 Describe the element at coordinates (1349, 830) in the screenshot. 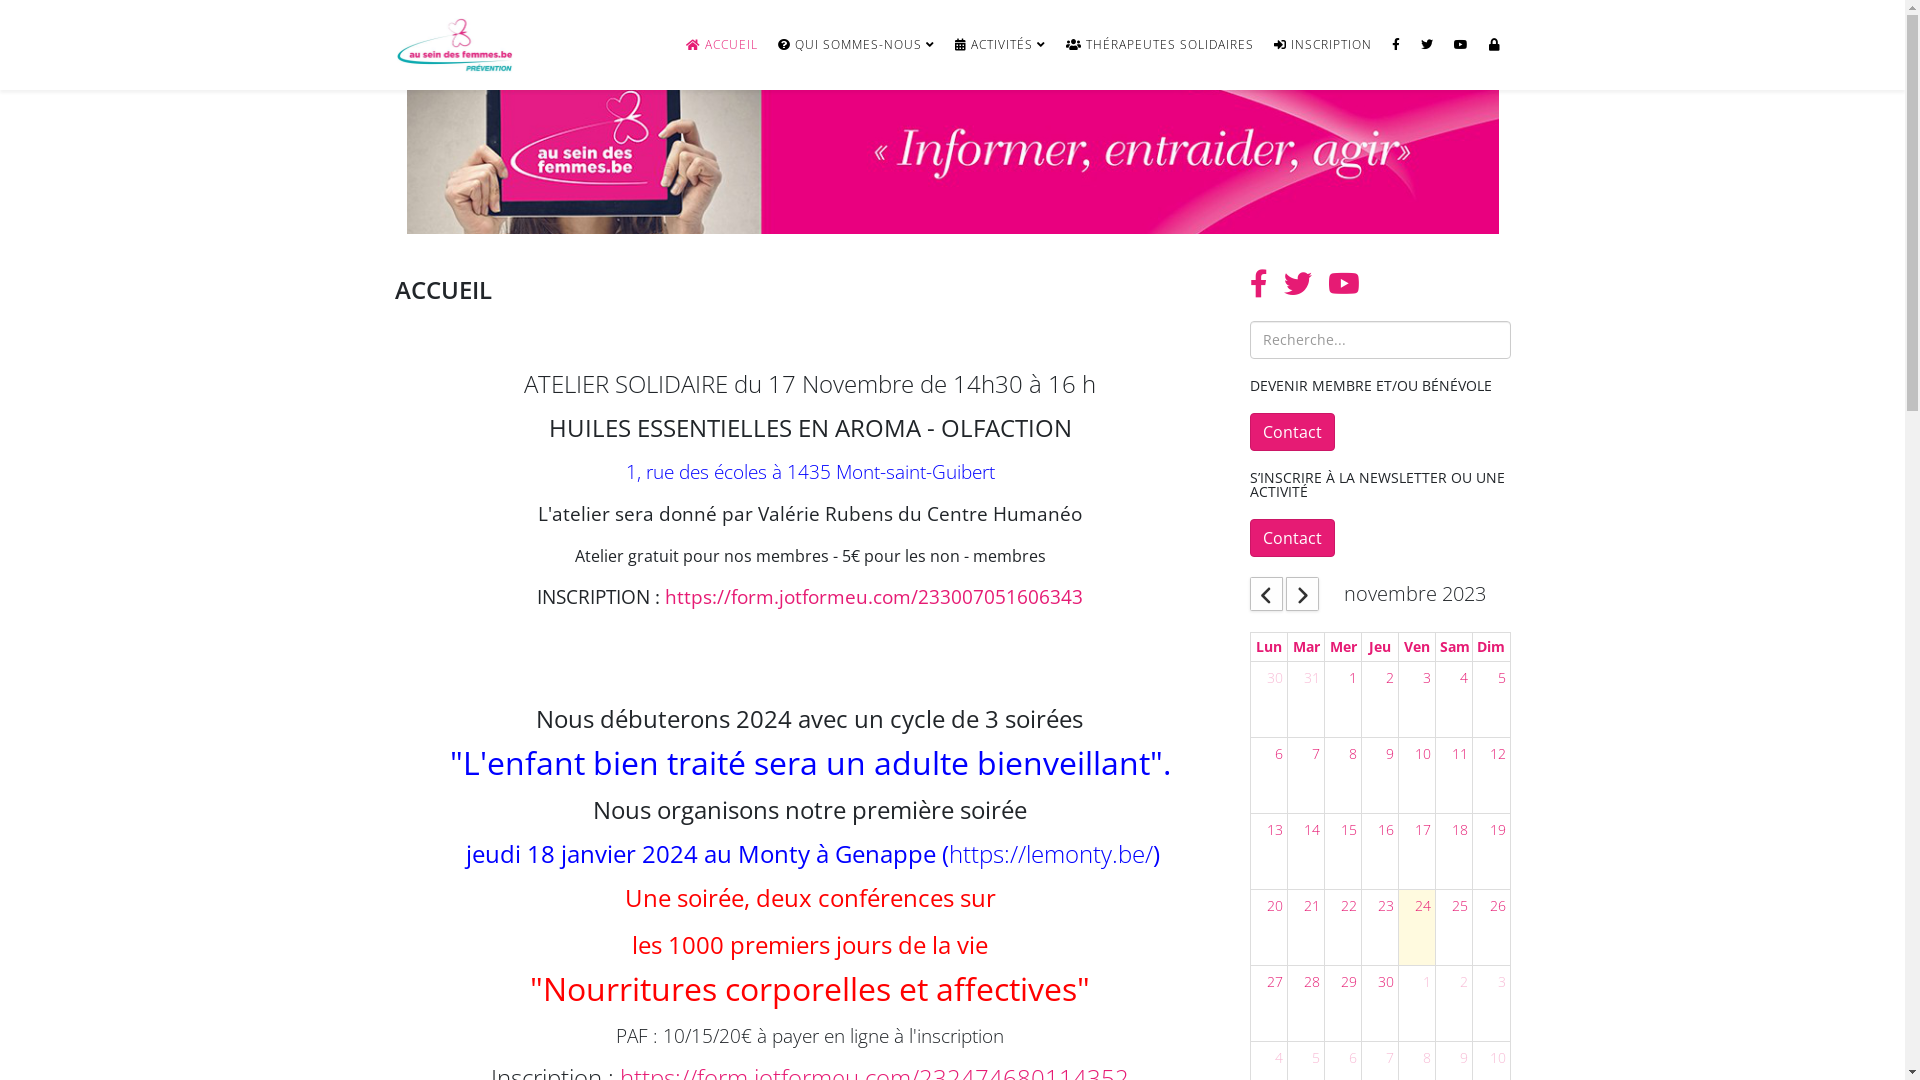

I see `15` at that location.